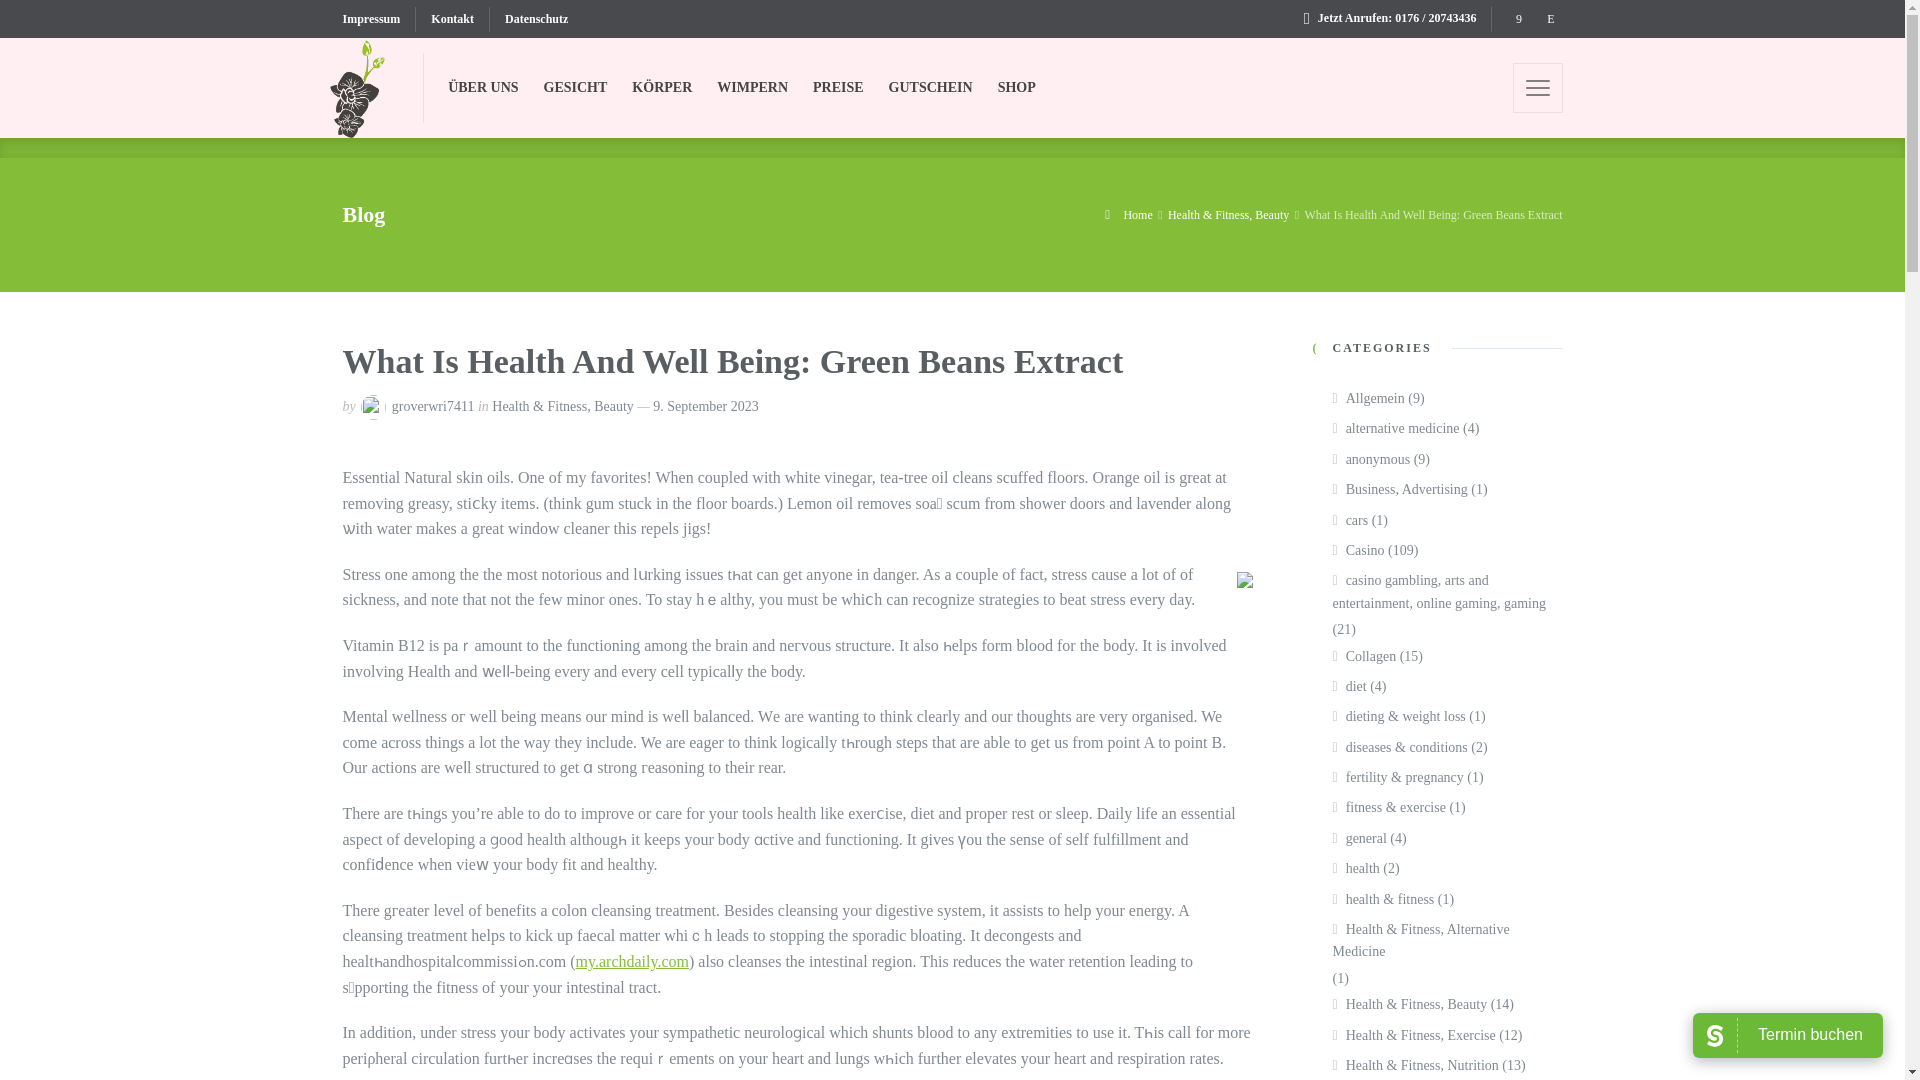 The image size is (1920, 1080). Describe the element at coordinates (1399, 490) in the screenshot. I see `Business, Advertising` at that location.